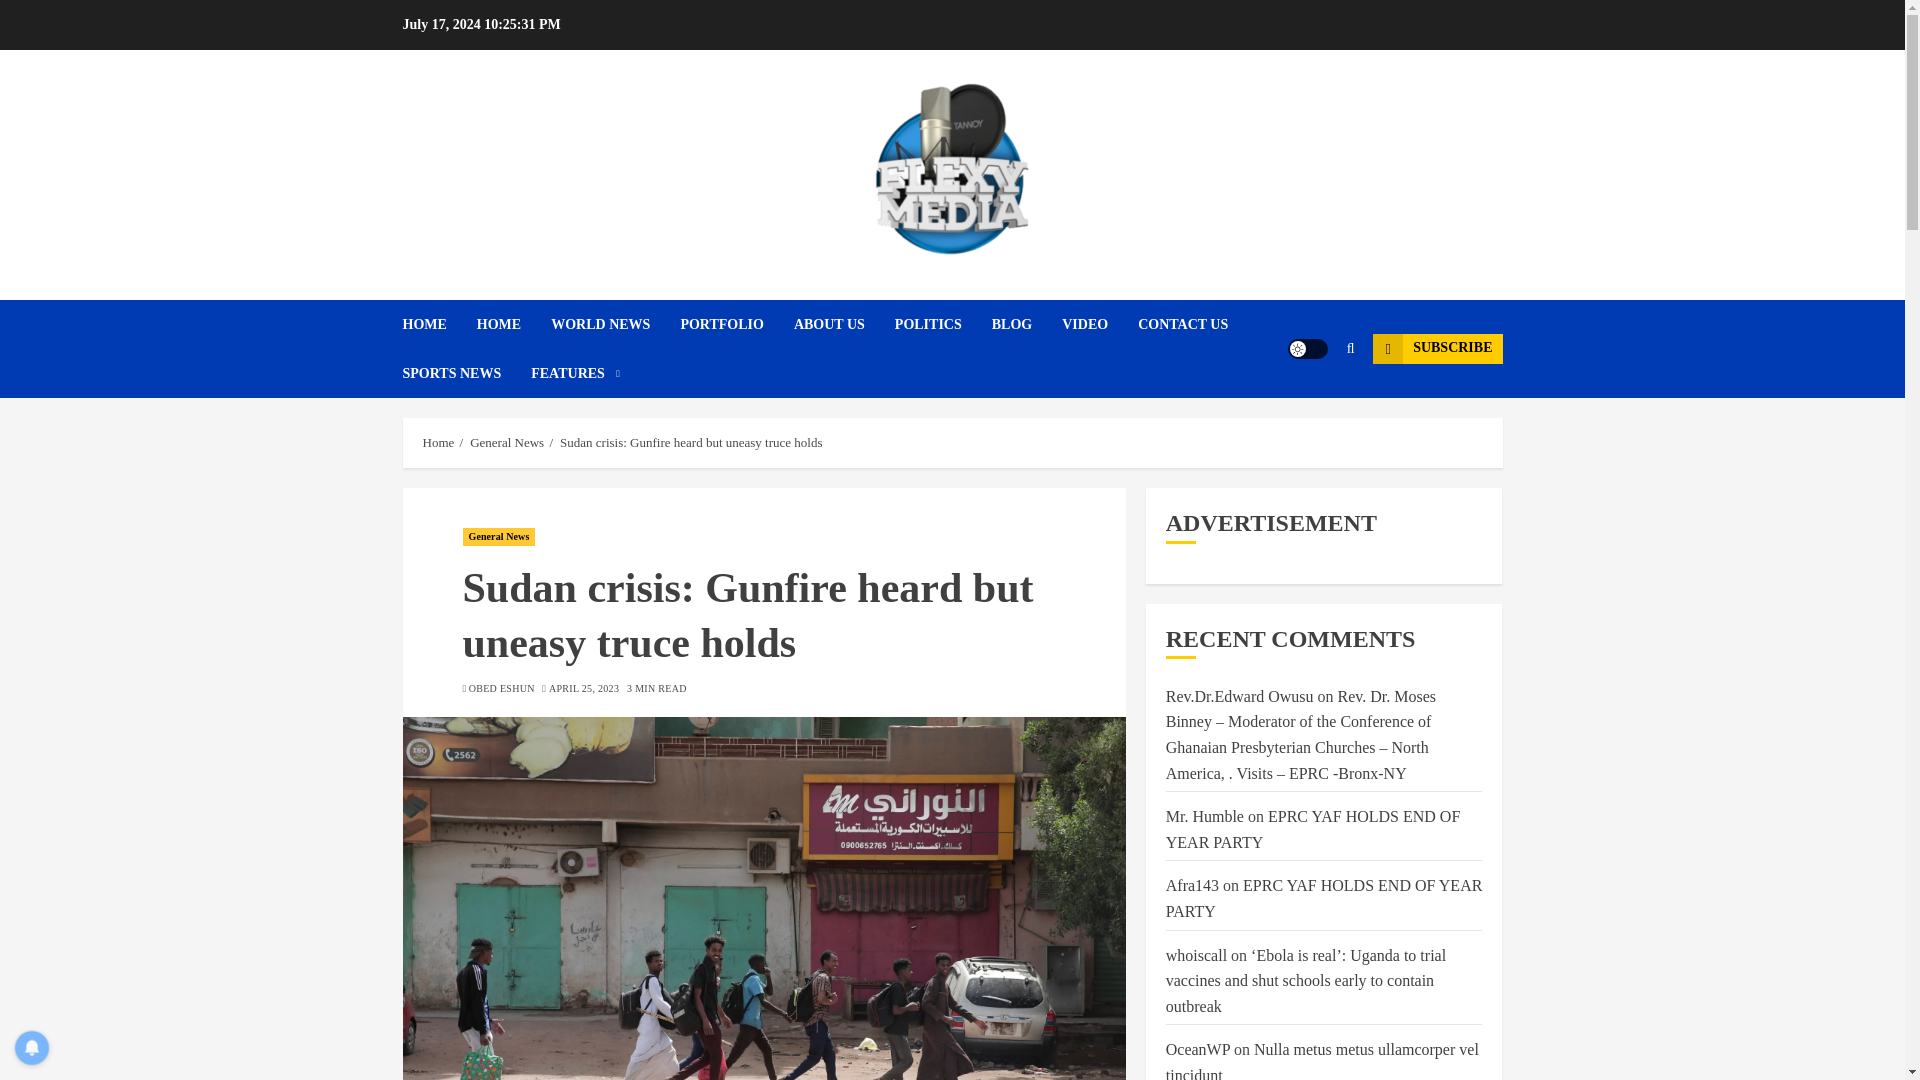  What do you see at coordinates (1436, 348) in the screenshot?
I see `SUBSCRIBE` at bounding box center [1436, 348].